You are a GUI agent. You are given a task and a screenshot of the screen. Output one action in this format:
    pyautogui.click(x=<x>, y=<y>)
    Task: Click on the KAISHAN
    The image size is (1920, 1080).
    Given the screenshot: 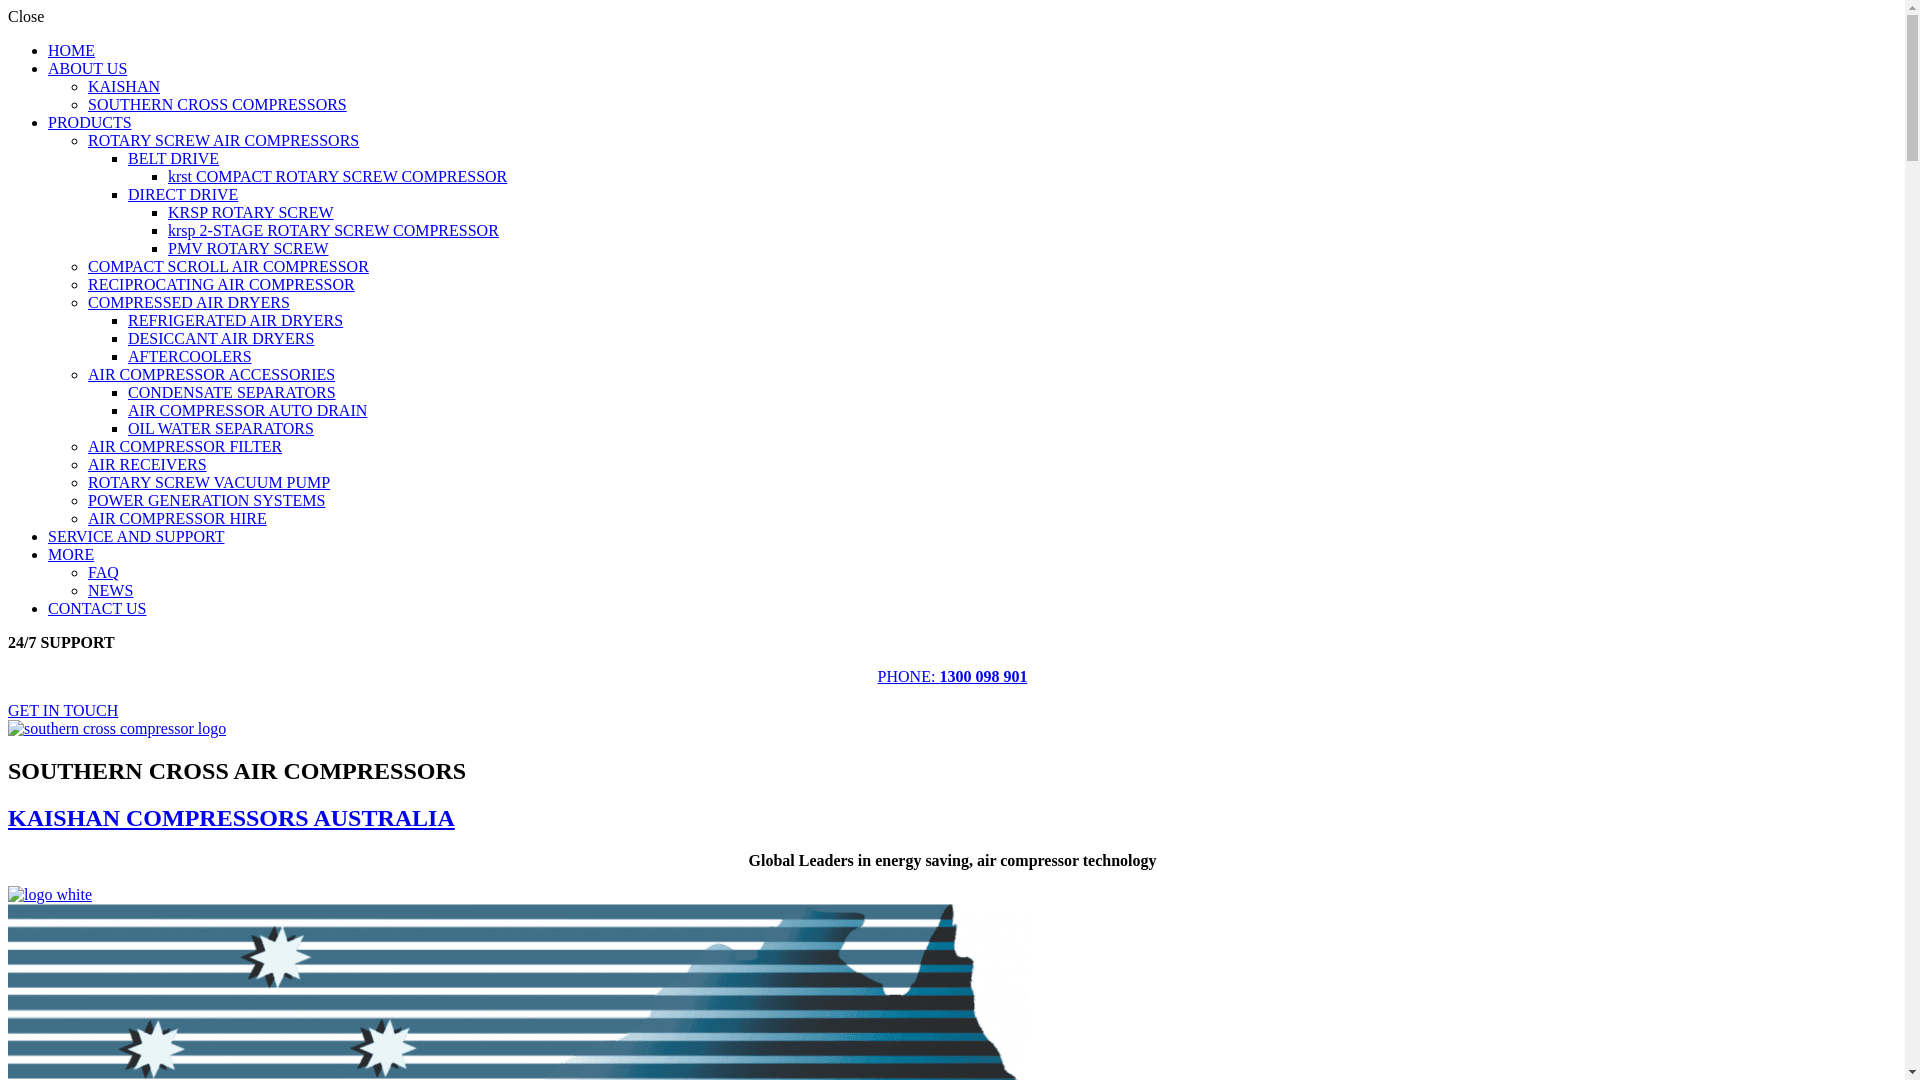 What is the action you would take?
    pyautogui.click(x=124, y=86)
    